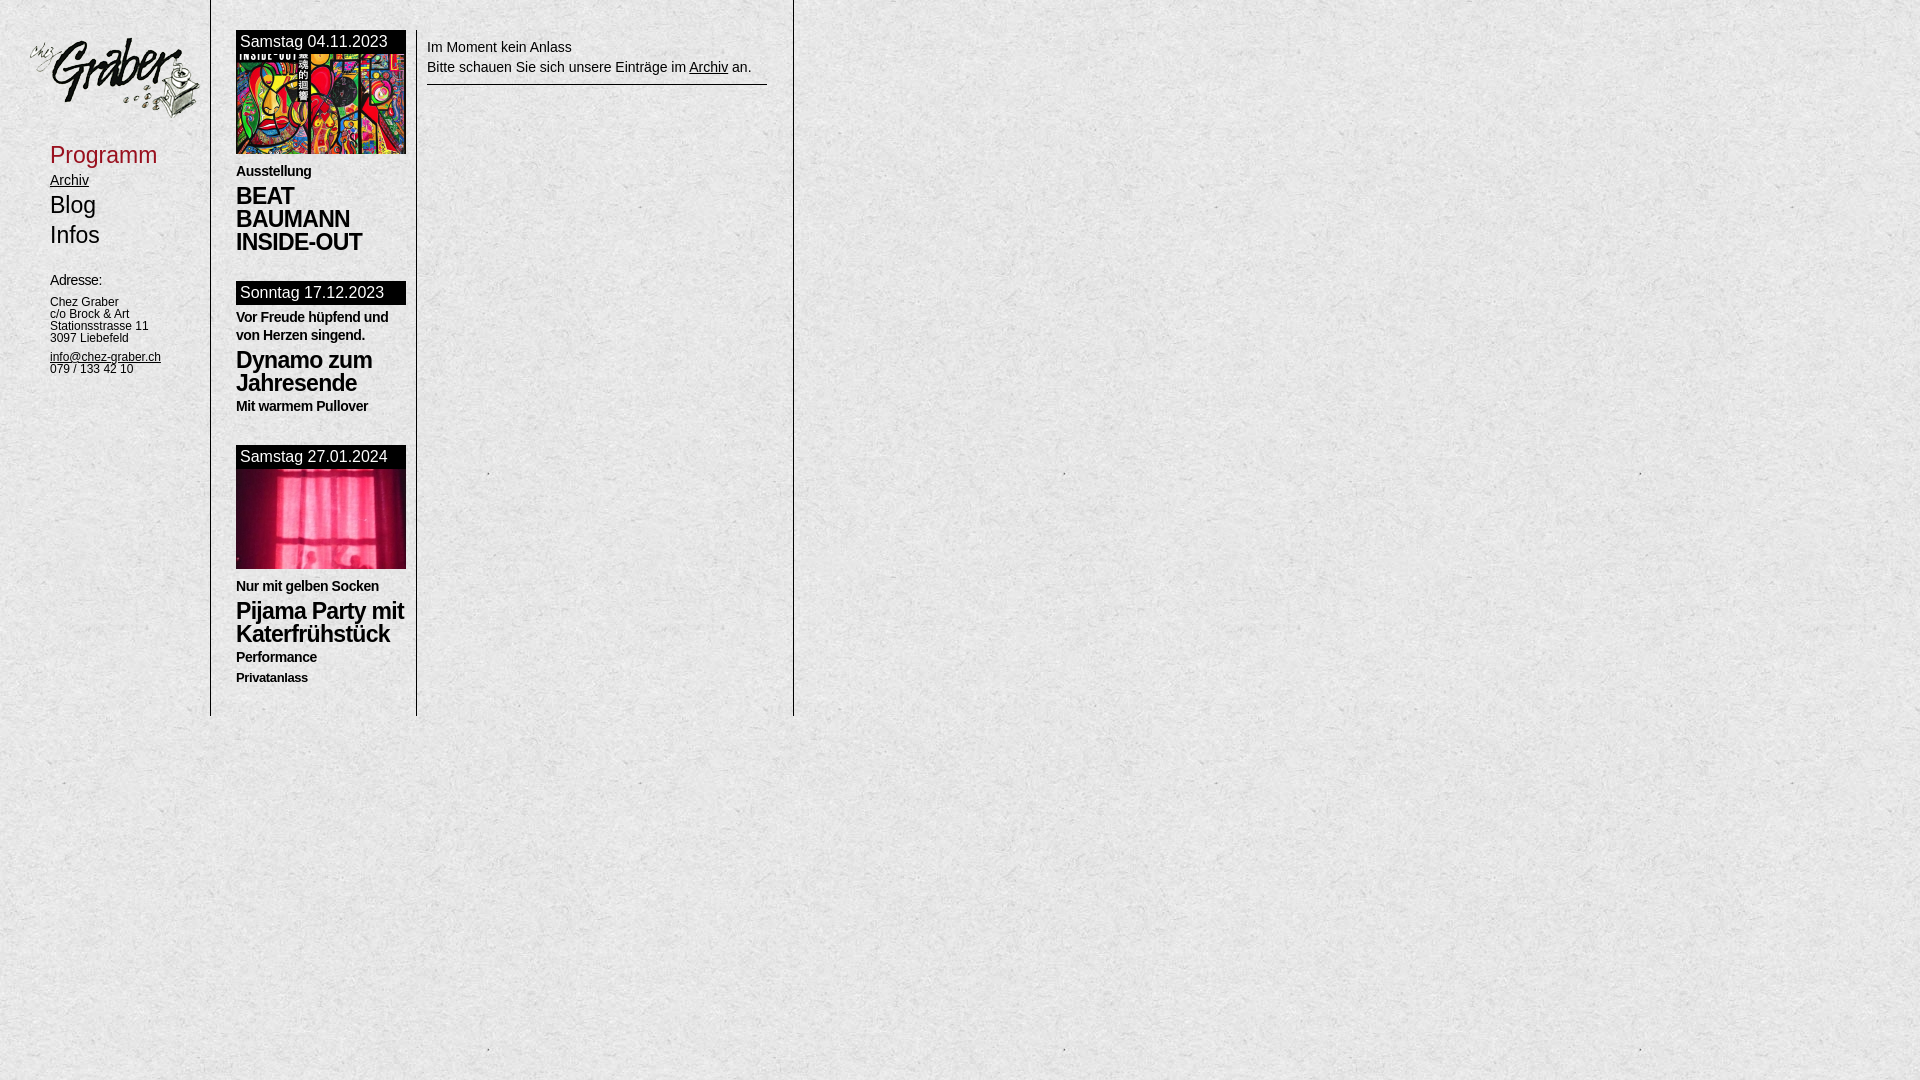 The image size is (1920, 1080). What do you see at coordinates (708, 67) in the screenshot?
I see `Archiv` at bounding box center [708, 67].